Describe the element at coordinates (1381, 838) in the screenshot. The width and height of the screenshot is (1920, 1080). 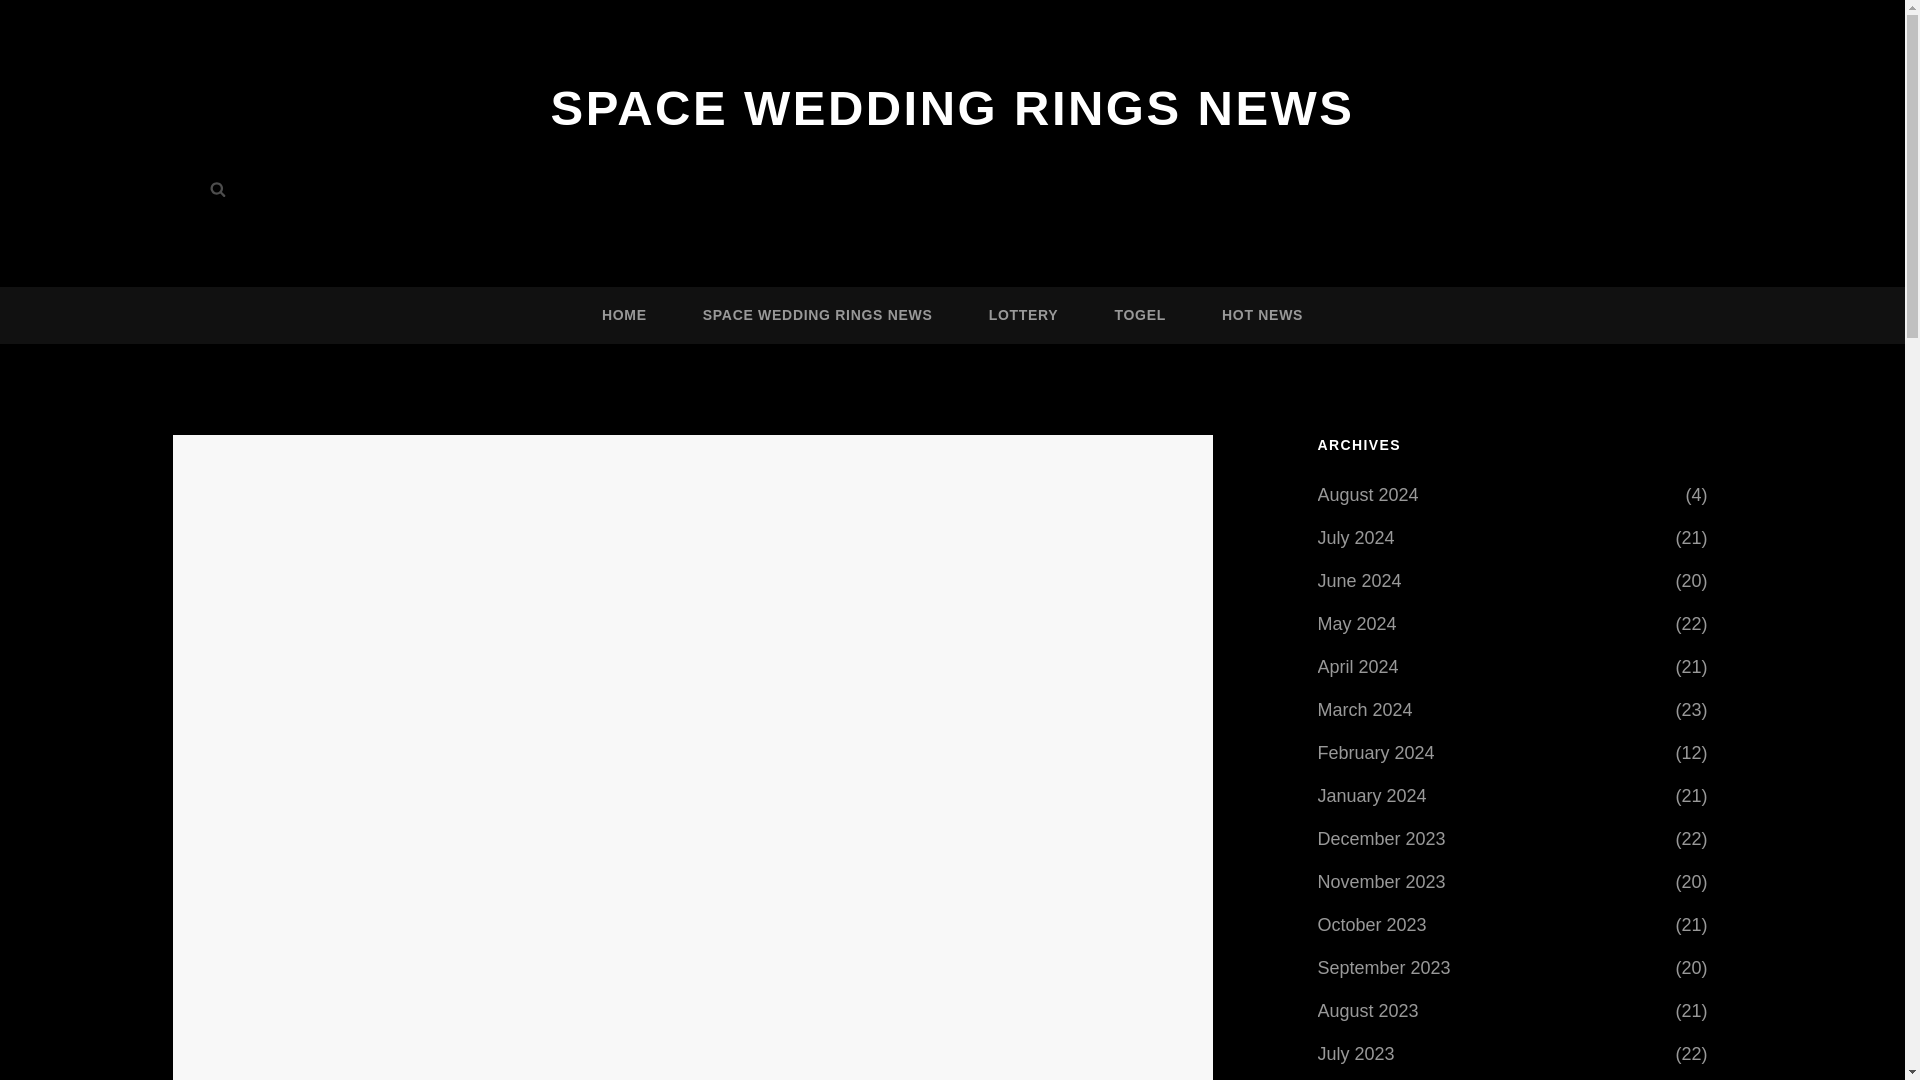
I see `December 2023` at that location.